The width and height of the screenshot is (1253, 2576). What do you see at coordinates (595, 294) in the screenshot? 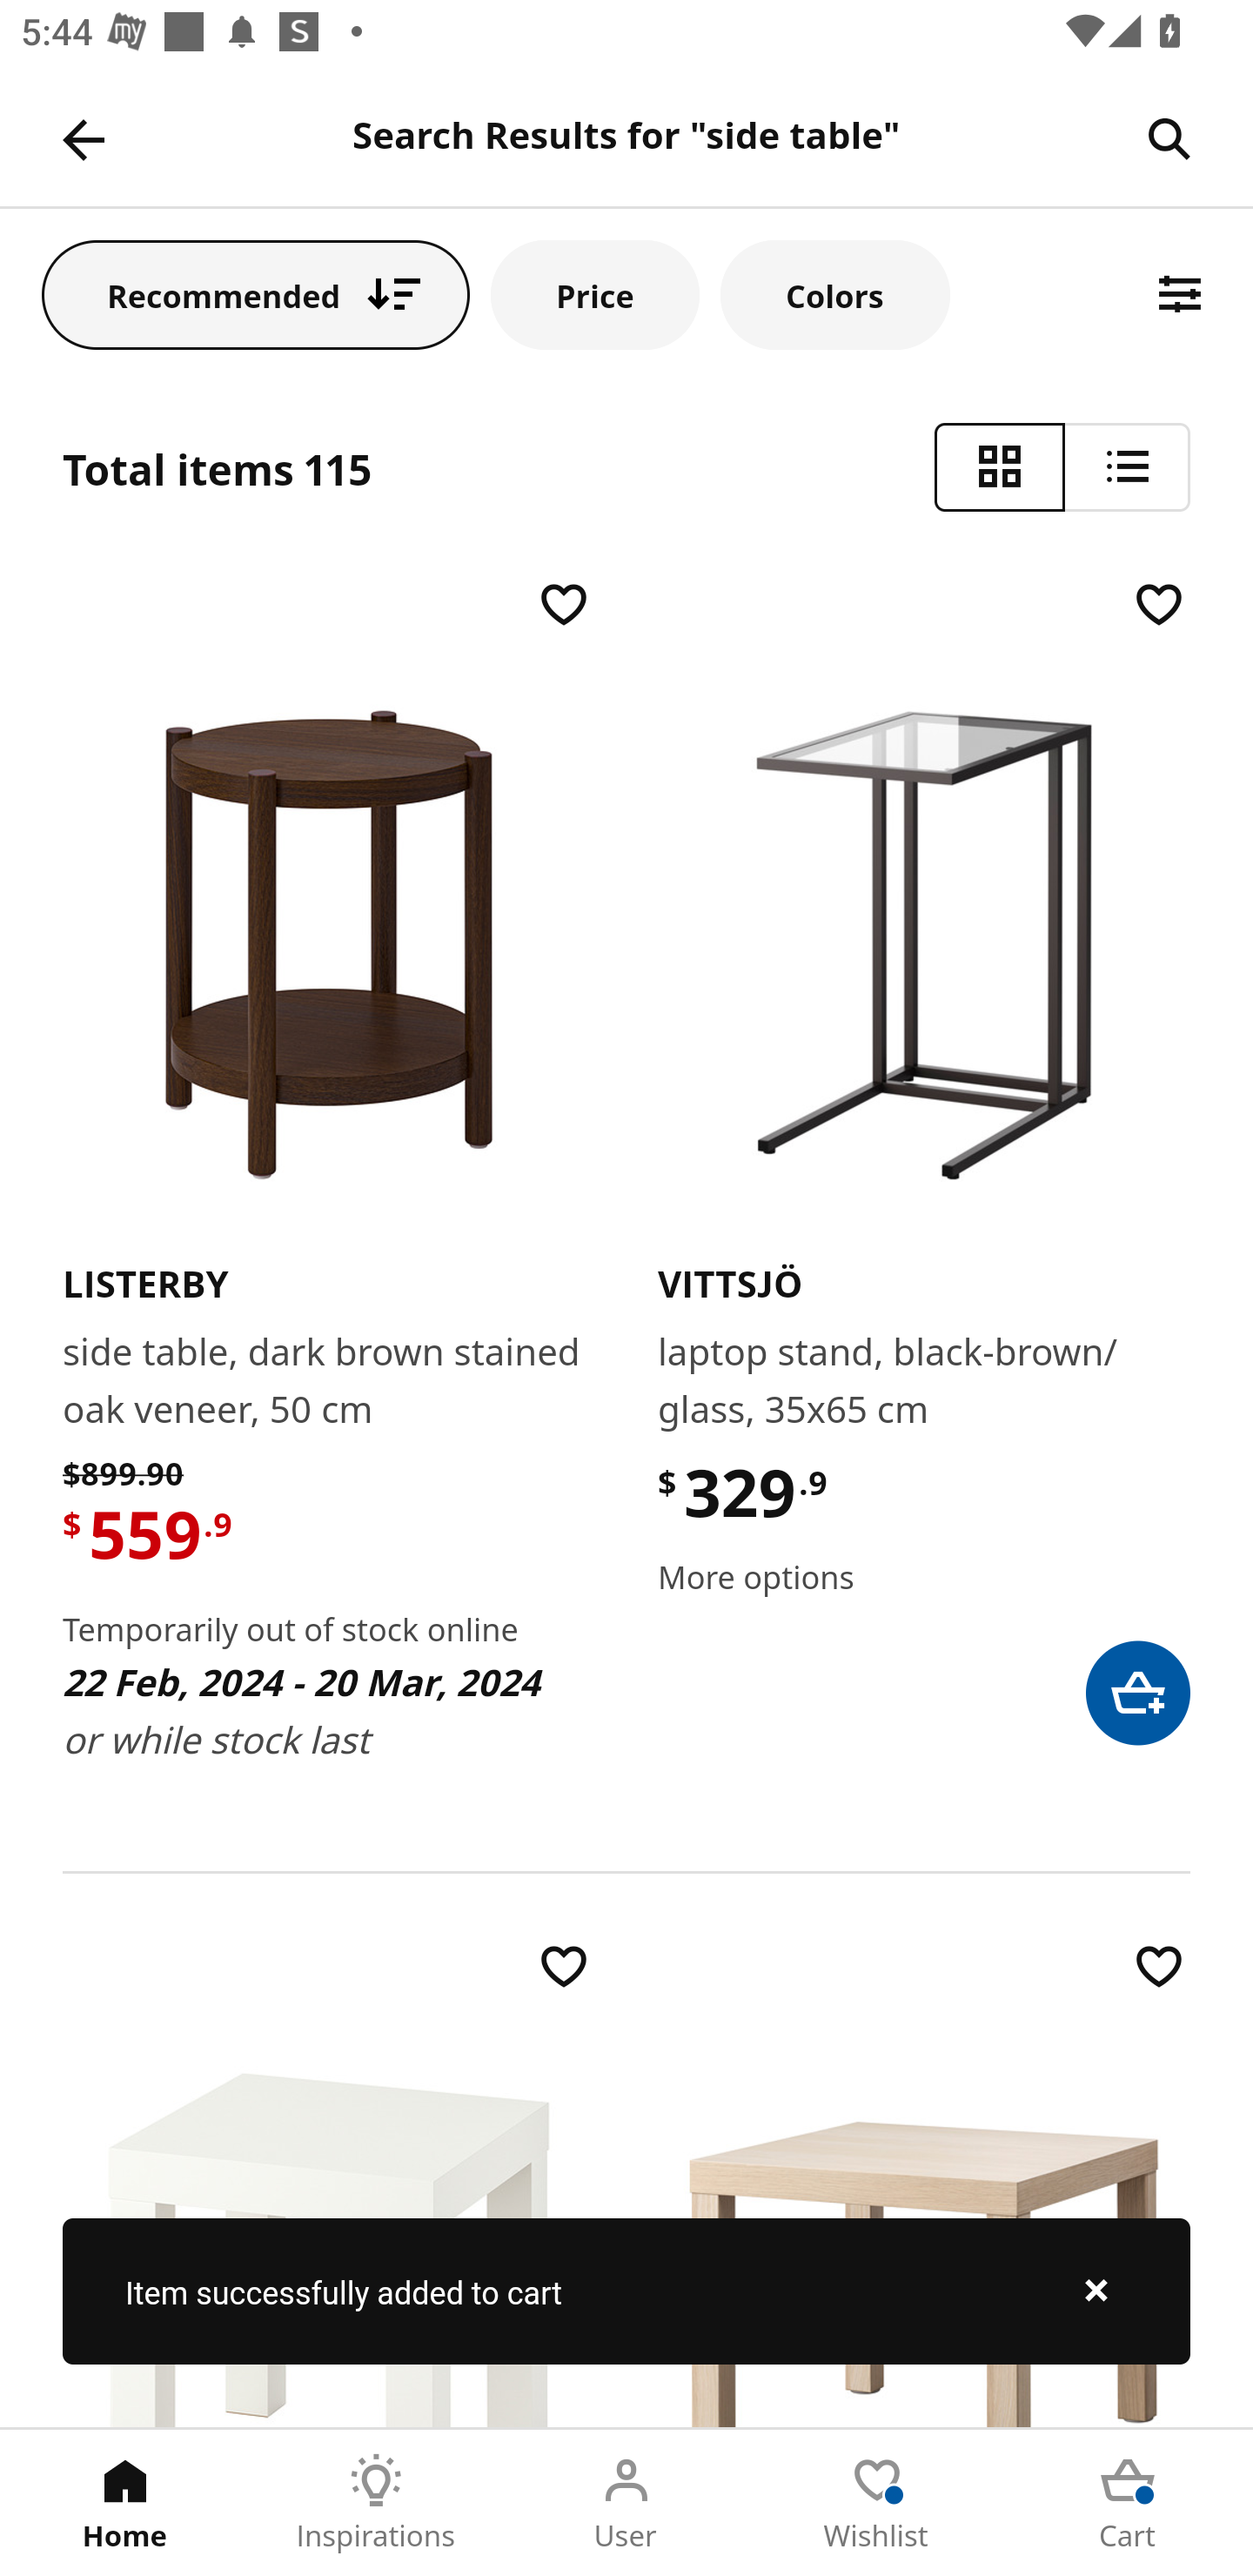
I see `Price` at bounding box center [595, 294].